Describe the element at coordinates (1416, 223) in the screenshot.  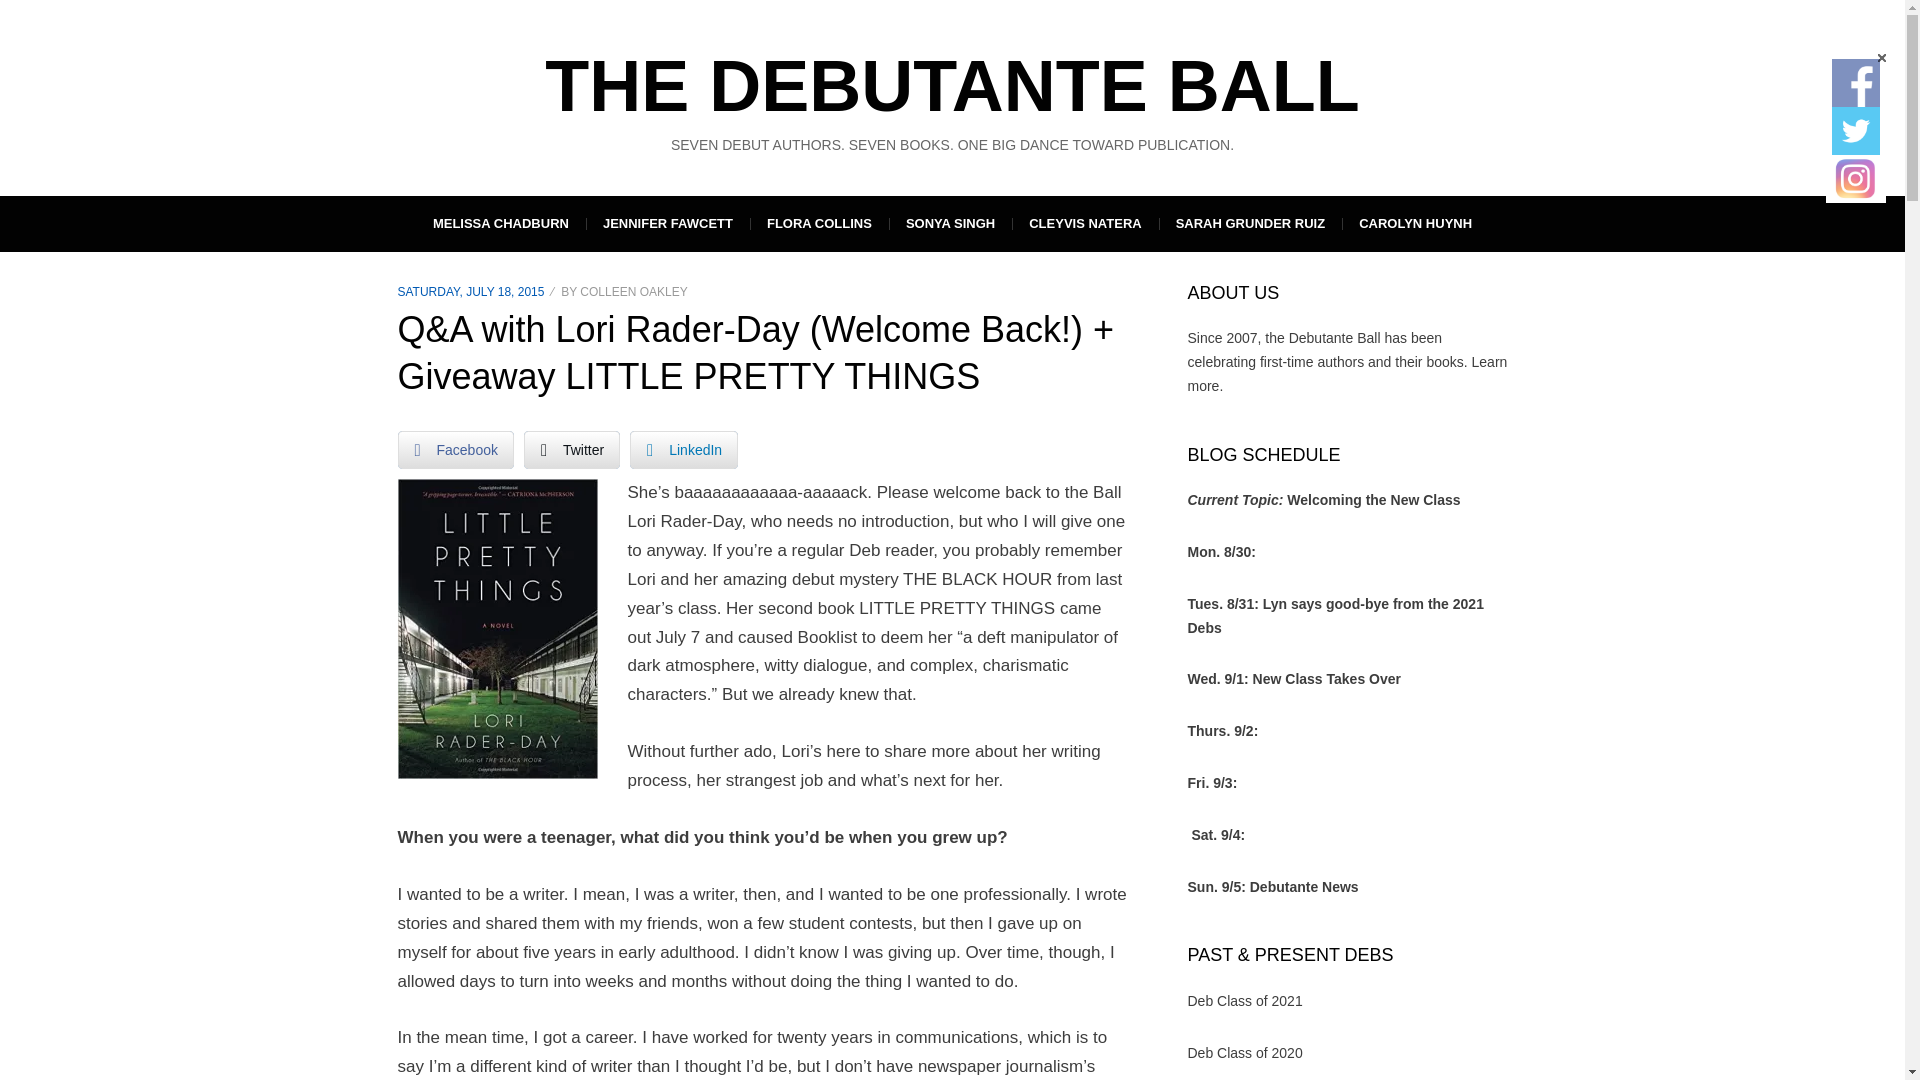
I see `CAROLYN HUYNH` at that location.